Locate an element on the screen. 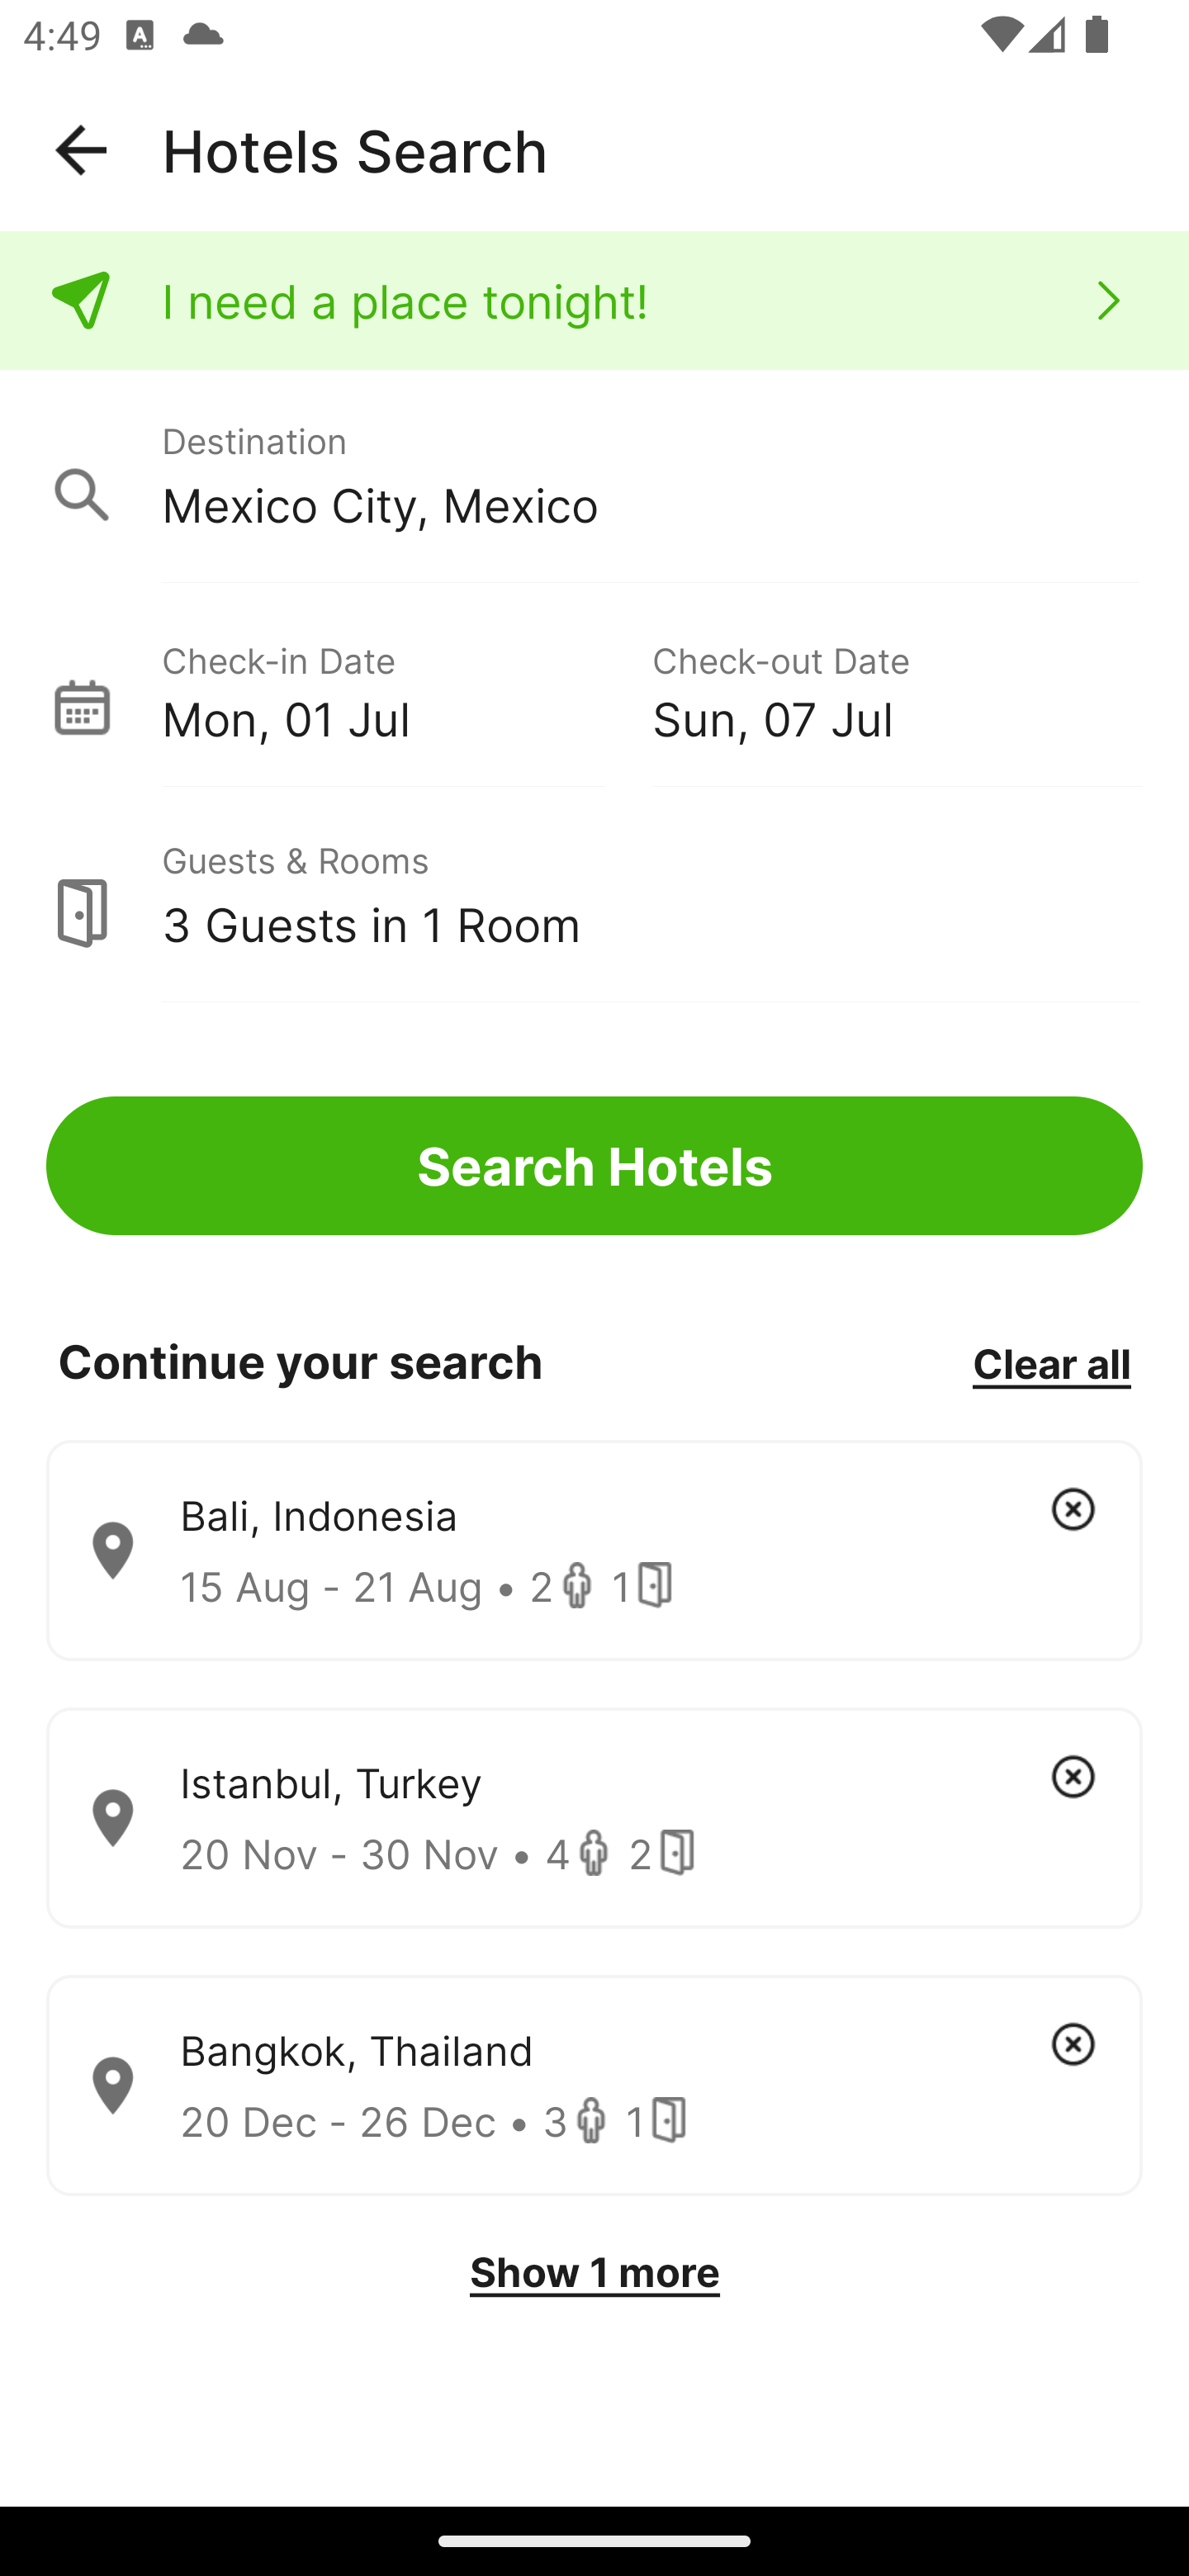 This screenshot has width=1189, height=2576. Bali, Indonesia 15 Aug - 21 Aug • 2  1  is located at coordinates (594, 1551).